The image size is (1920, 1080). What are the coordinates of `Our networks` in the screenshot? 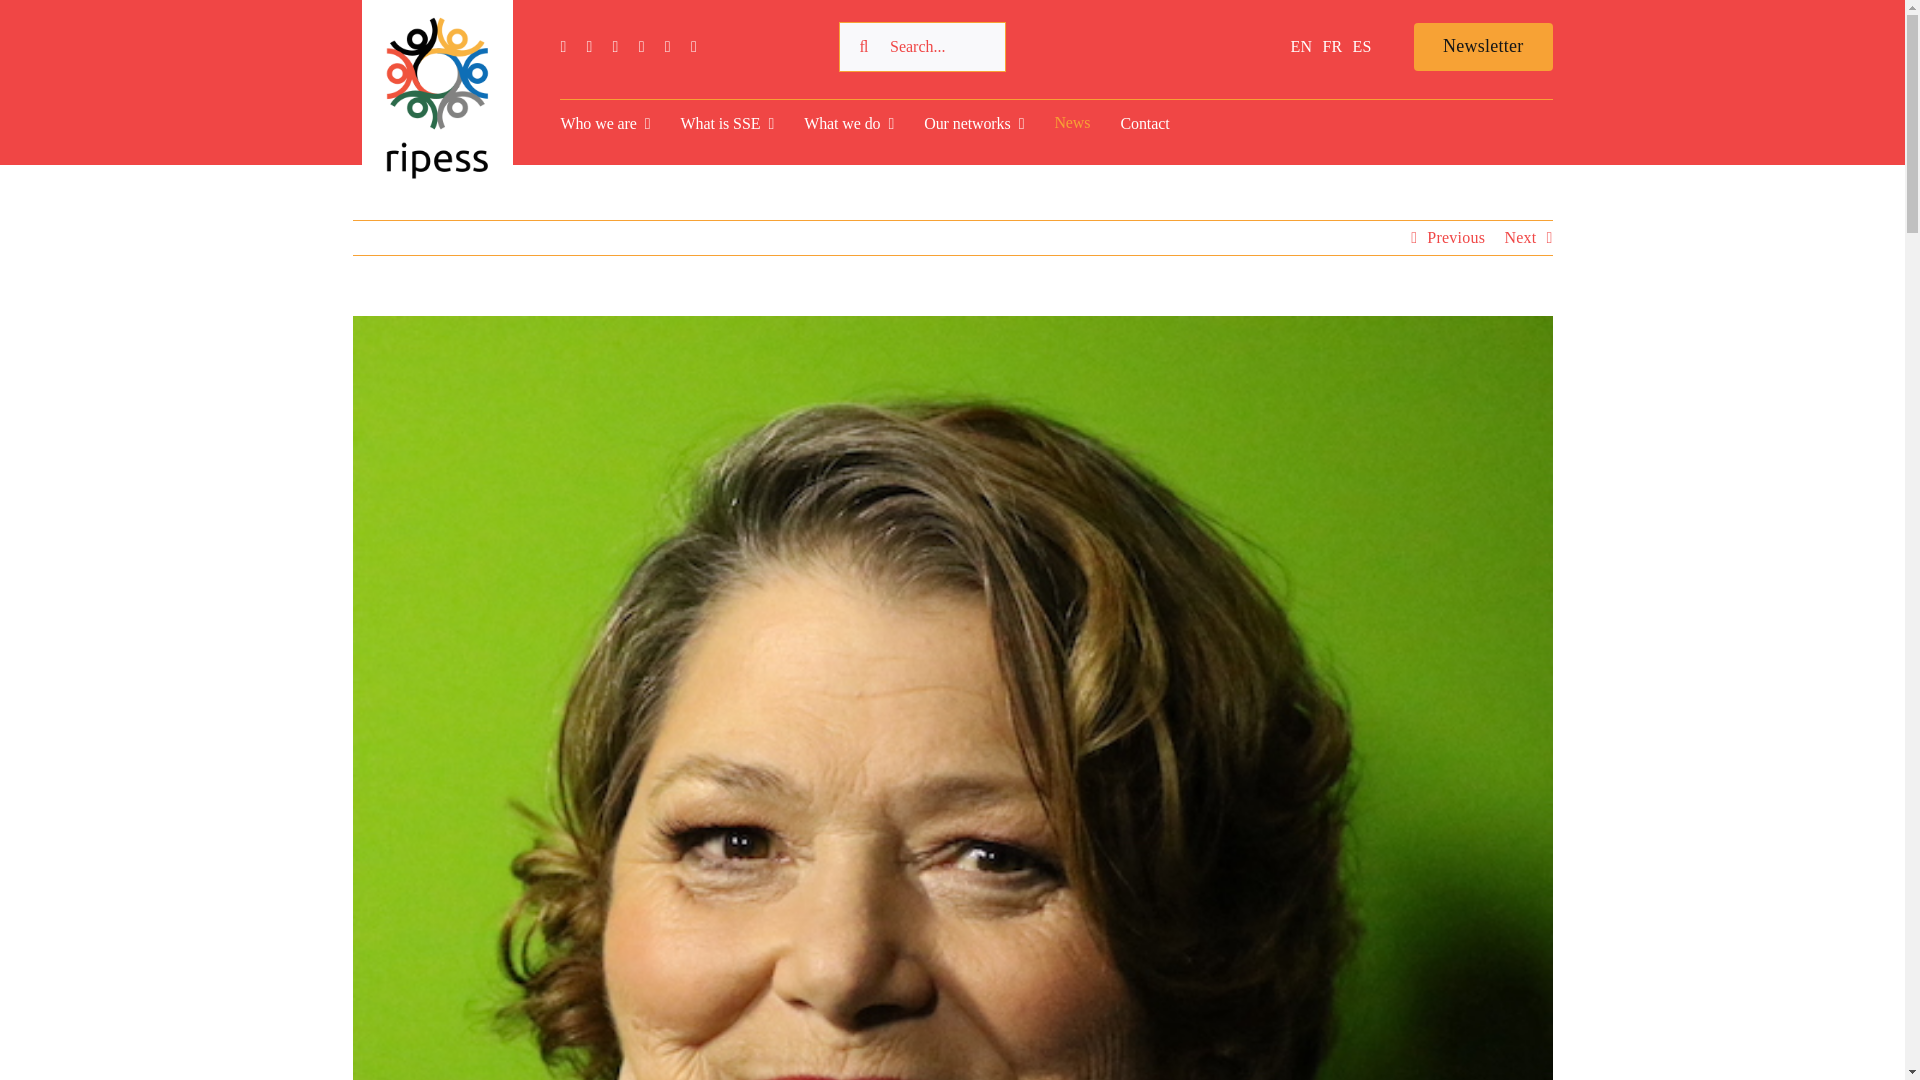 It's located at (973, 119).